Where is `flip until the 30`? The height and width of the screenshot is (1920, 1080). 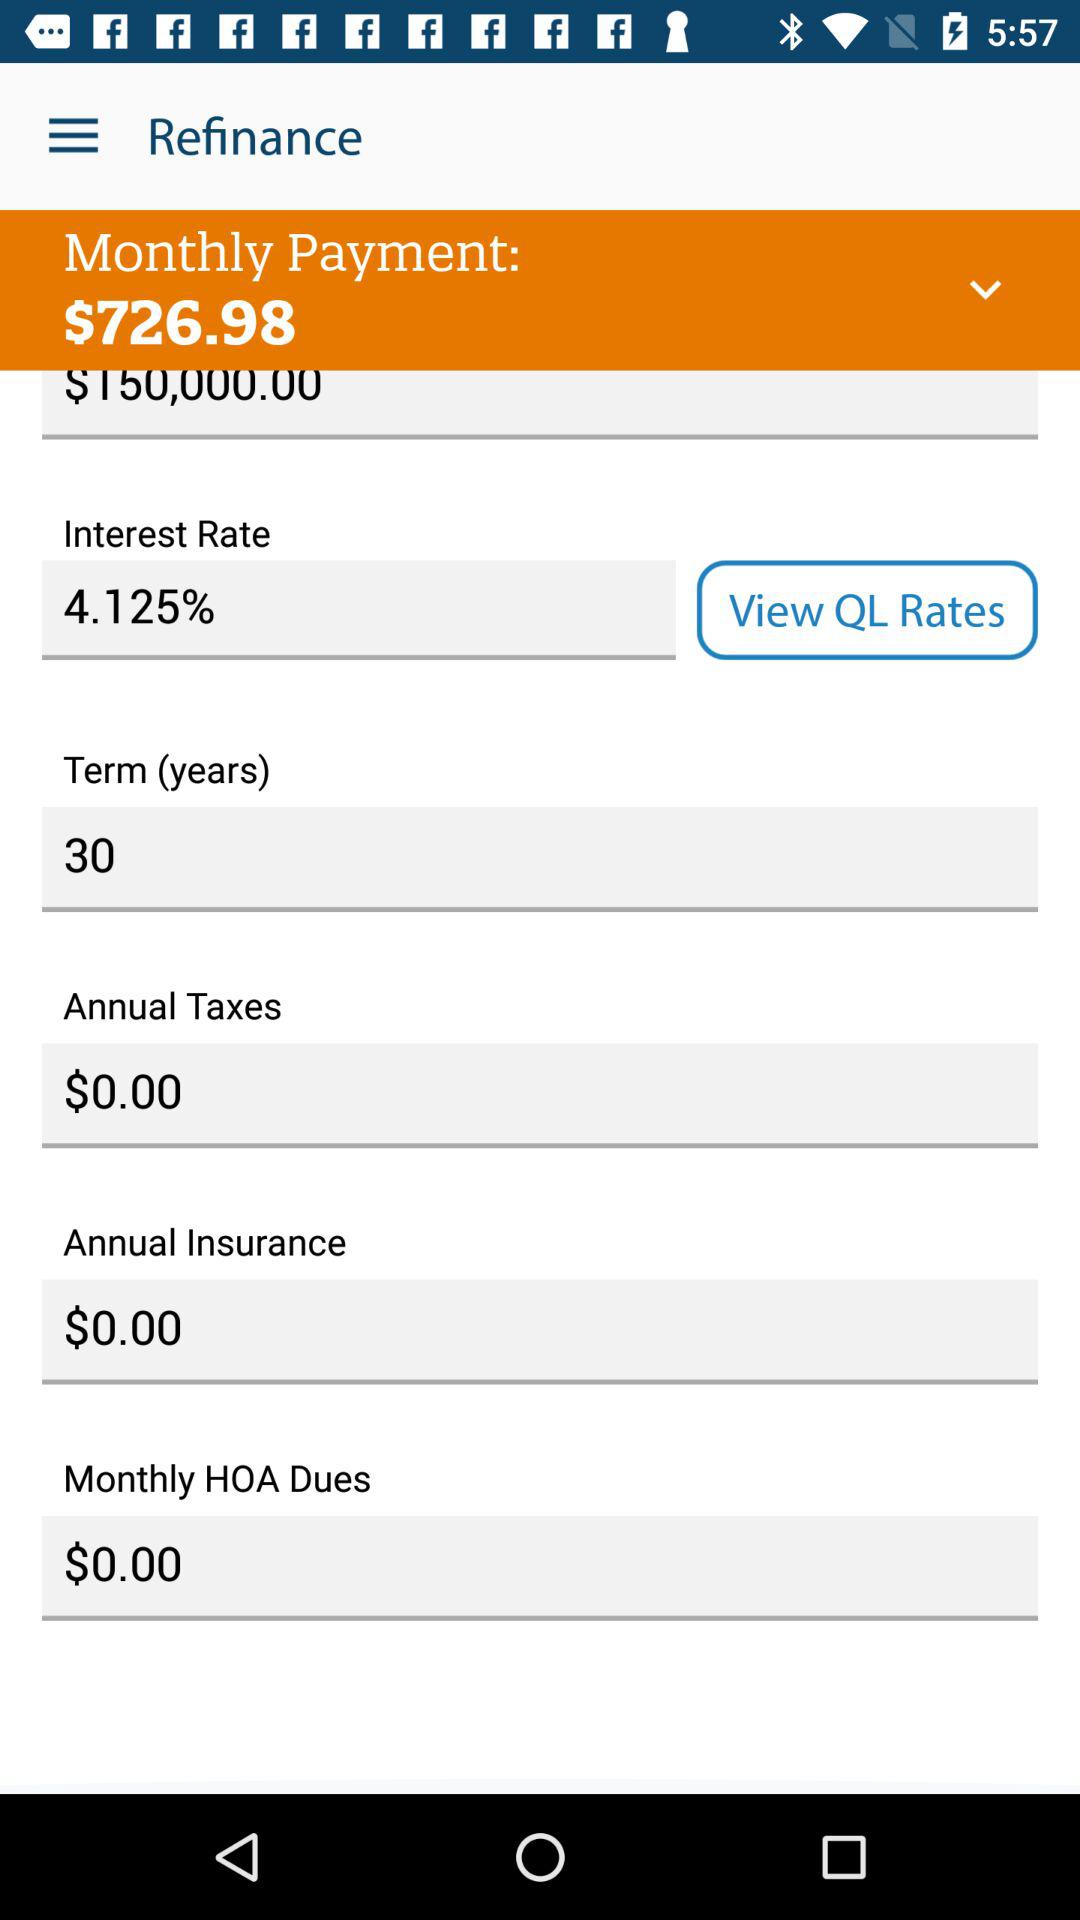
flip until the 30 is located at coordinates (540, 858).